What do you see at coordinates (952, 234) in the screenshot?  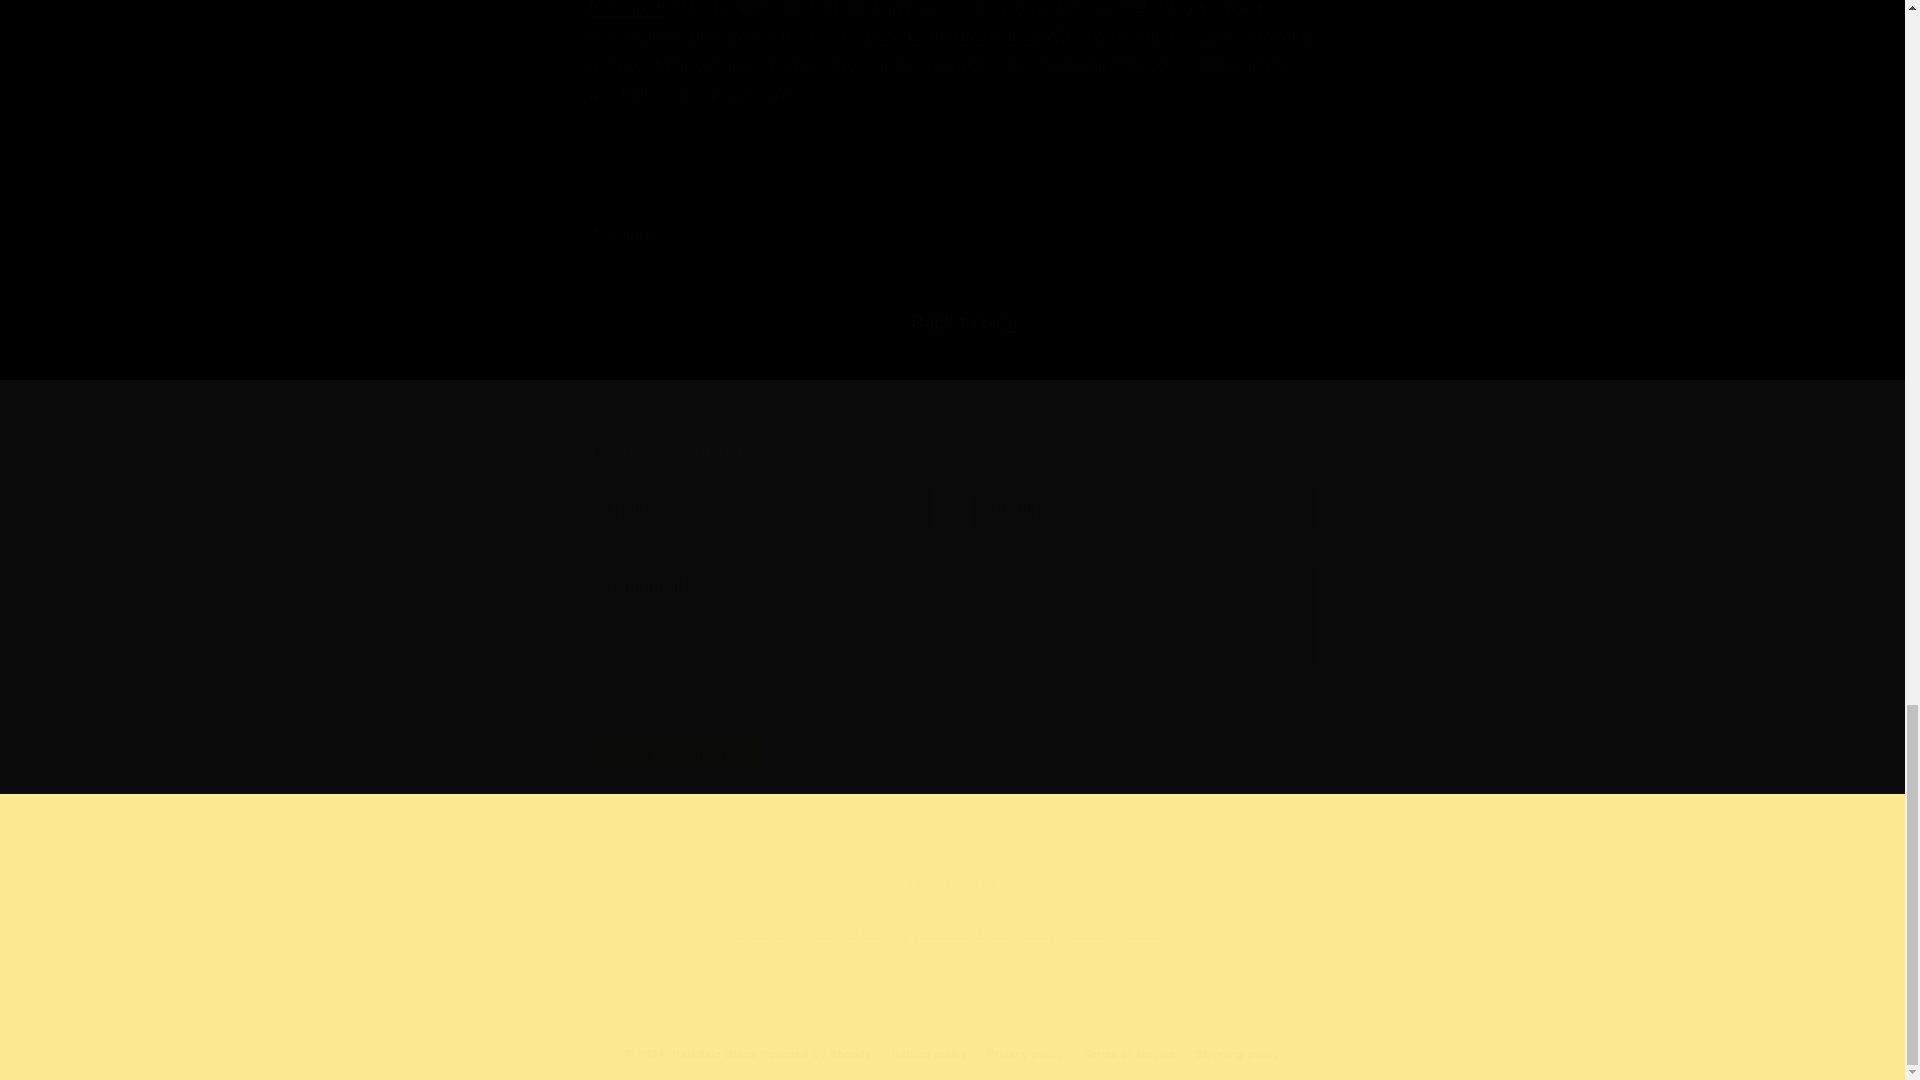 I see `Share` at bounding box center [952, 234].